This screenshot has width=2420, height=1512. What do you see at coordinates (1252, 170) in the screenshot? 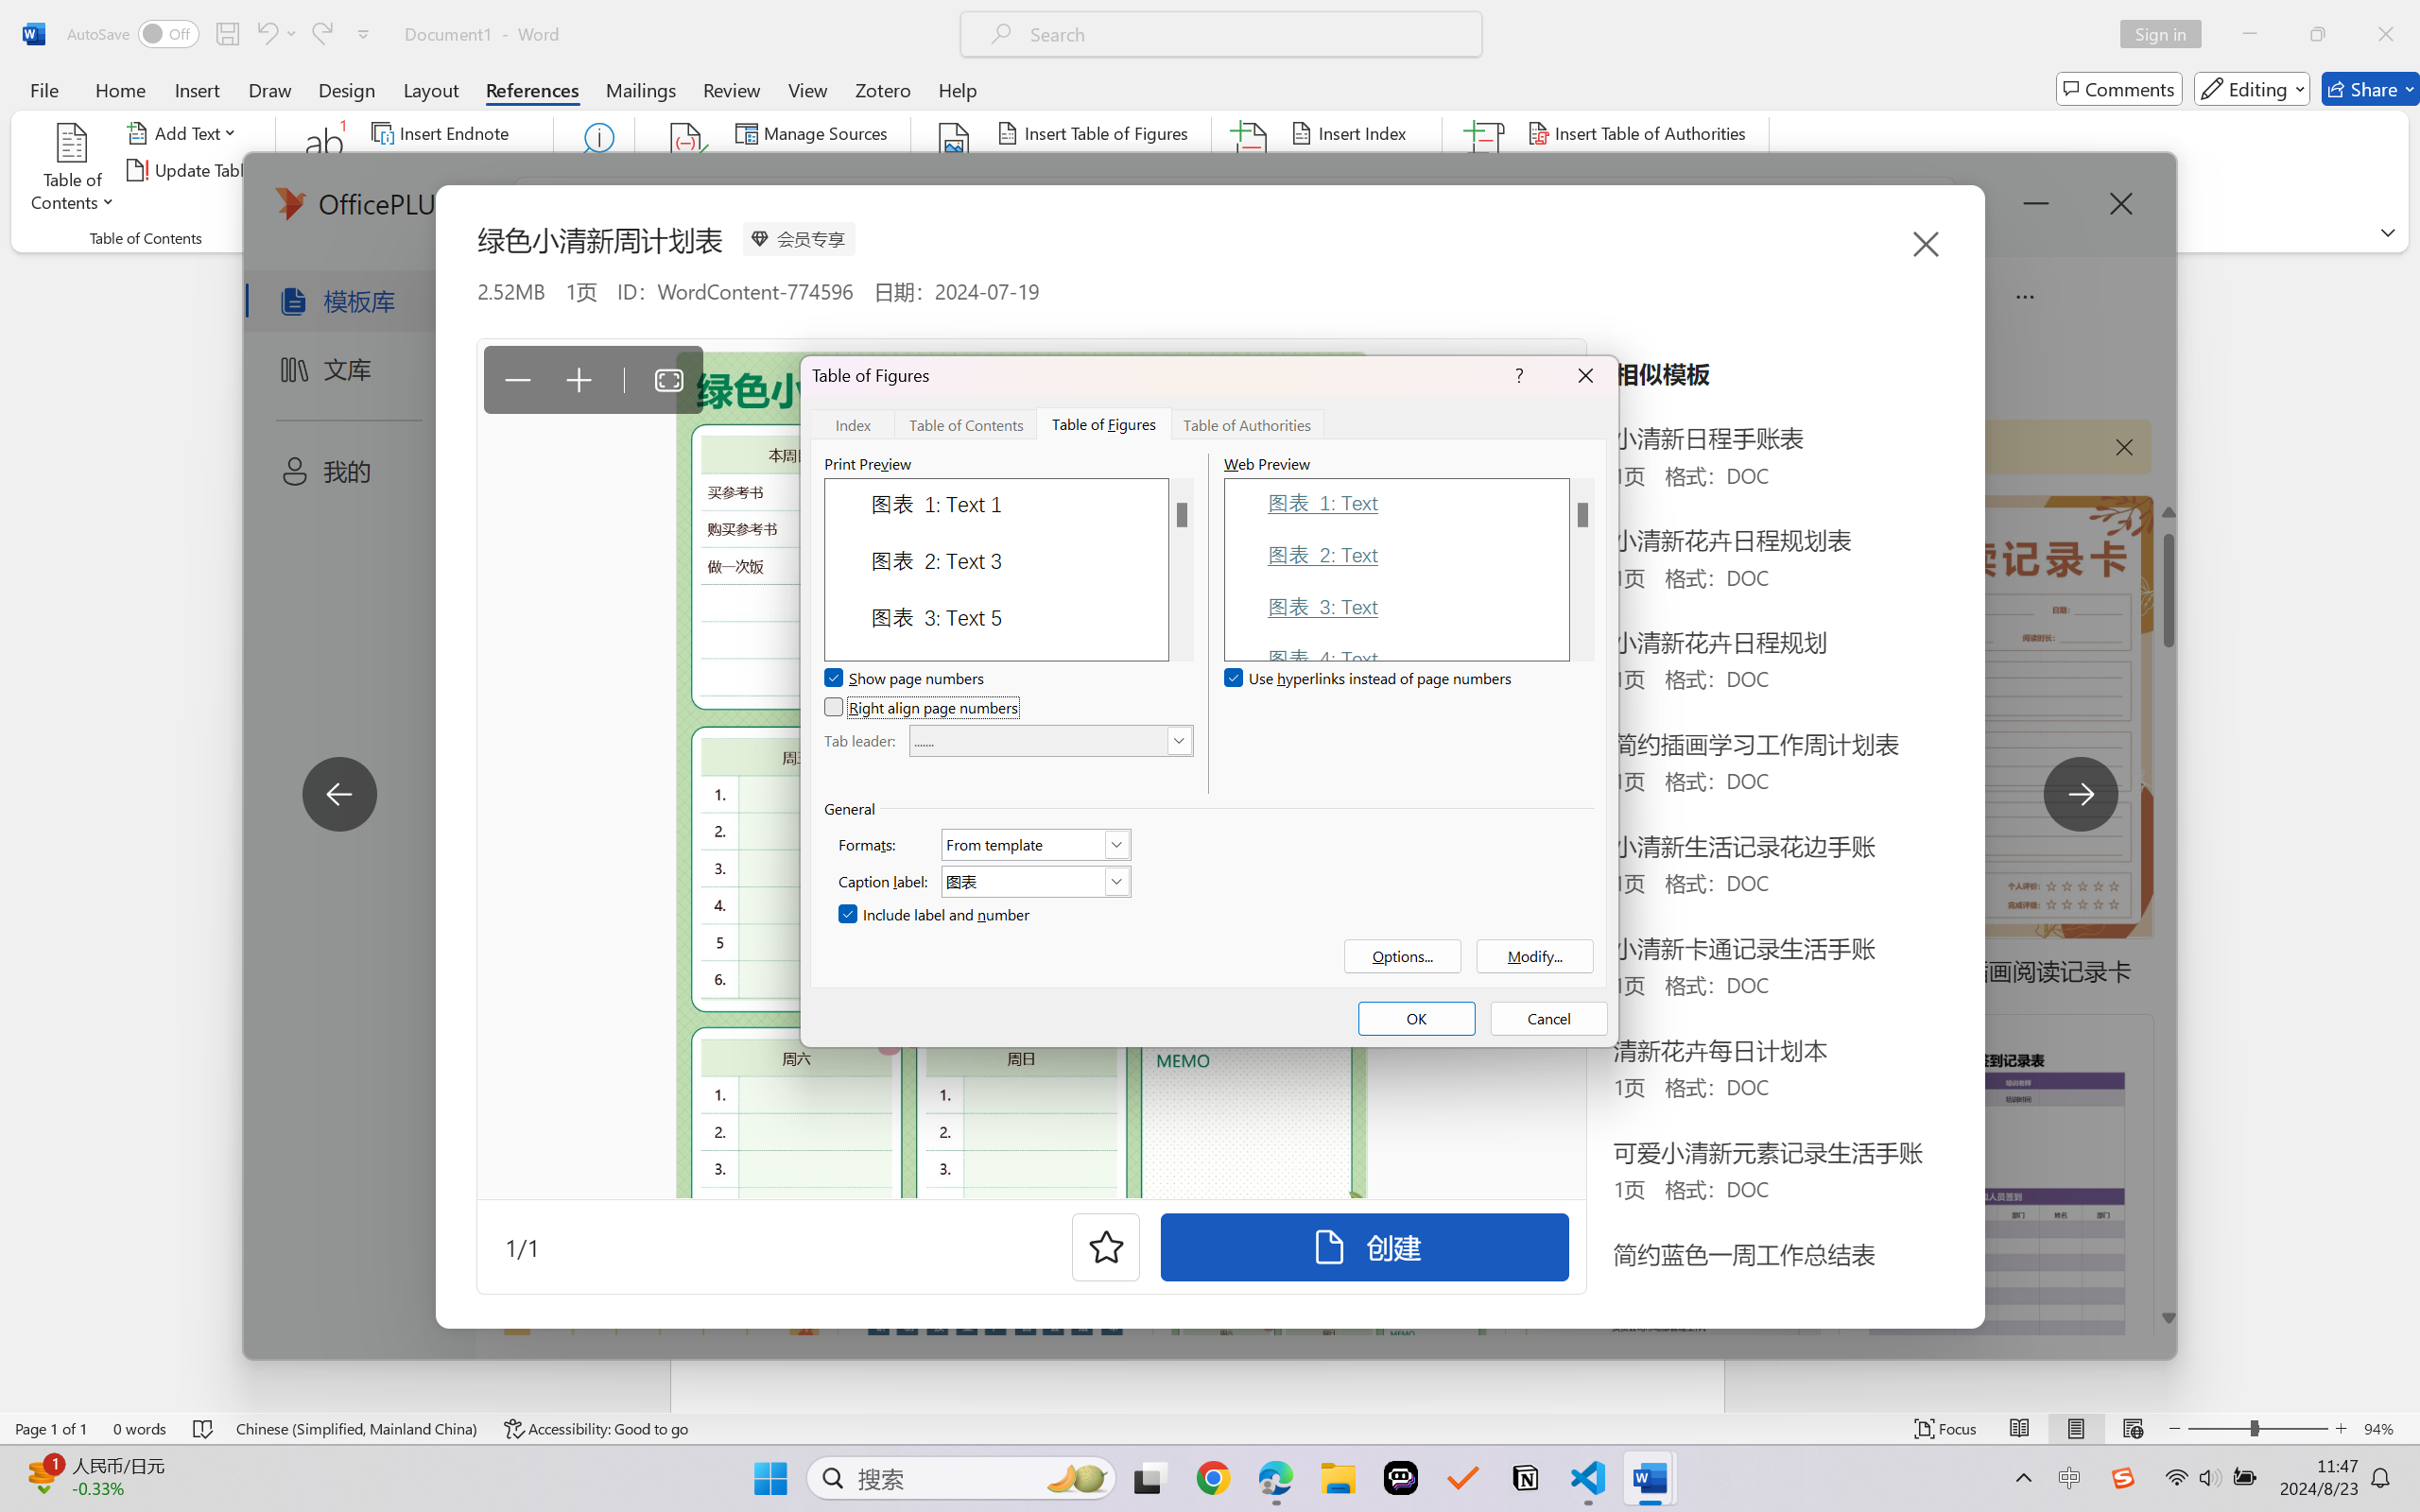
I see `Mark Entry...` at bounding box center [1252, 170].